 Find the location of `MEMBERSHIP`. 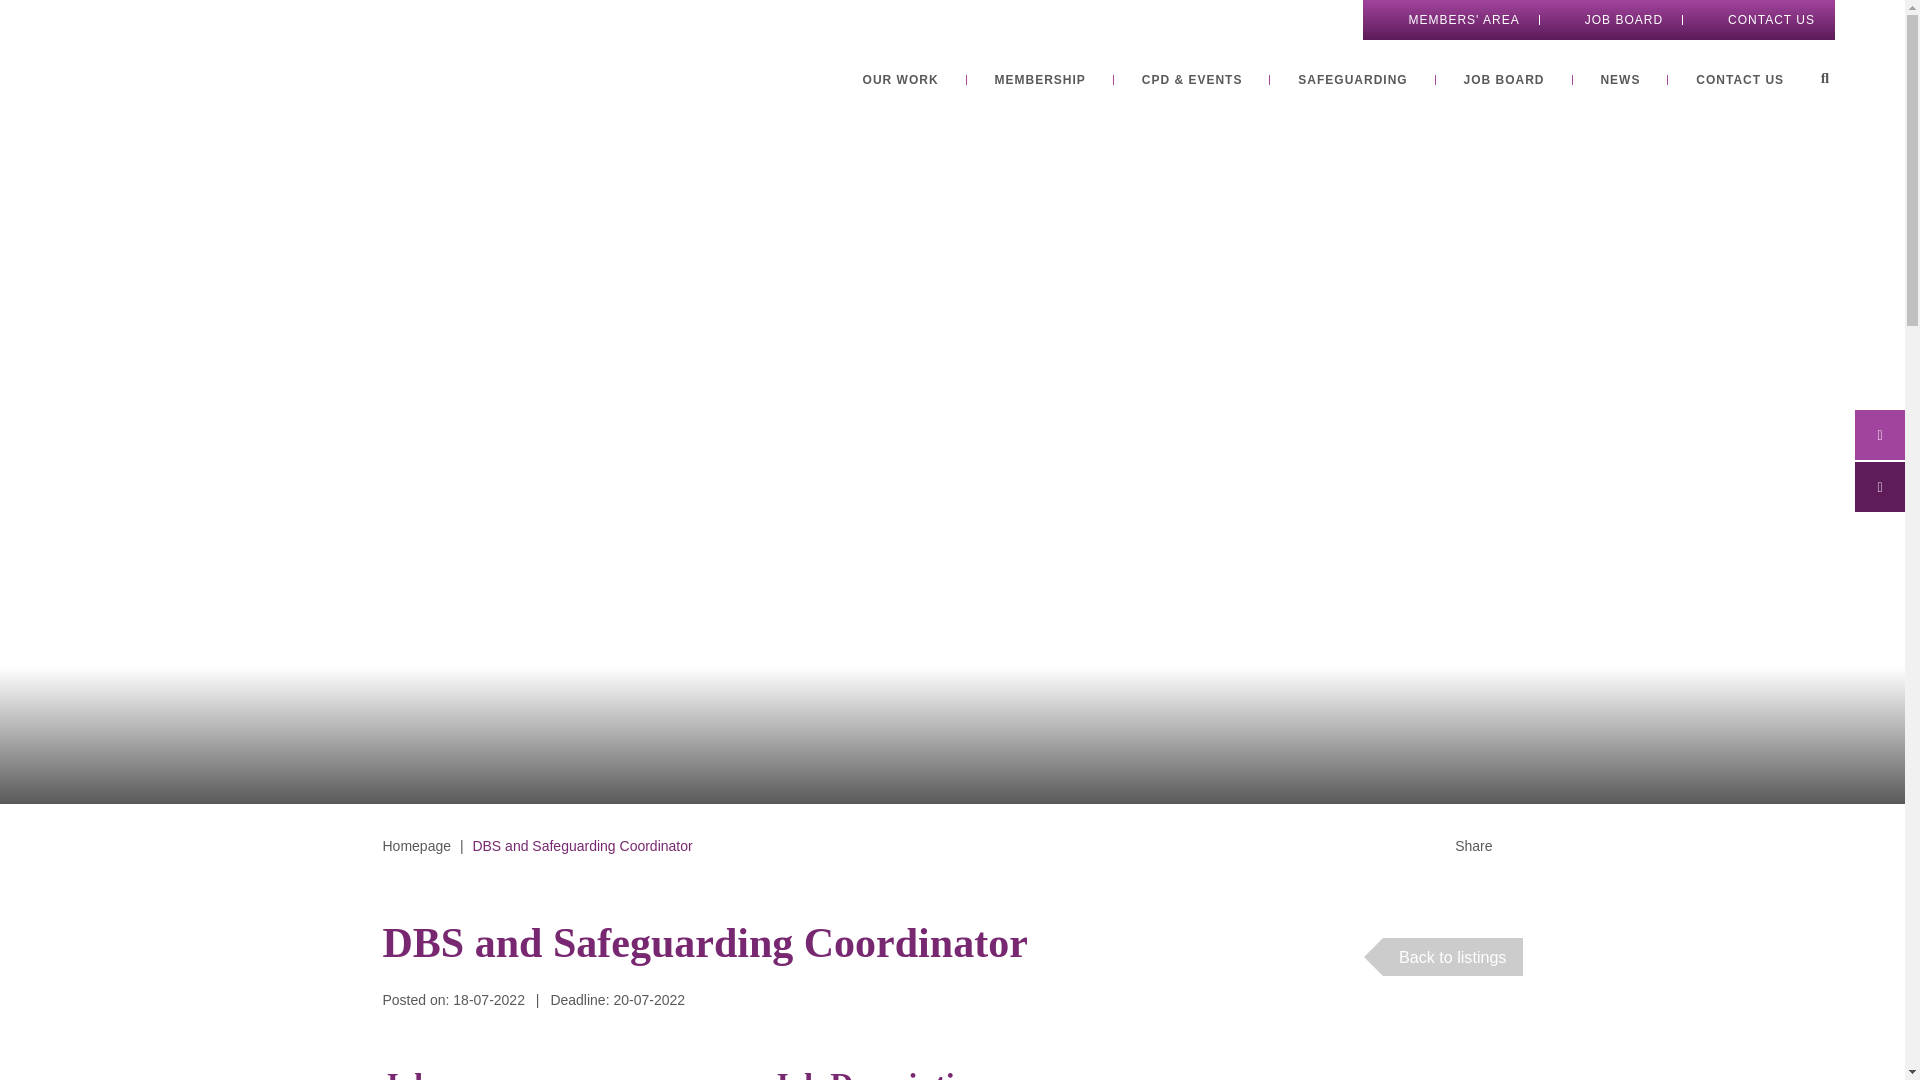

MEMBERSHIP is located at coordinates (1039, 80).